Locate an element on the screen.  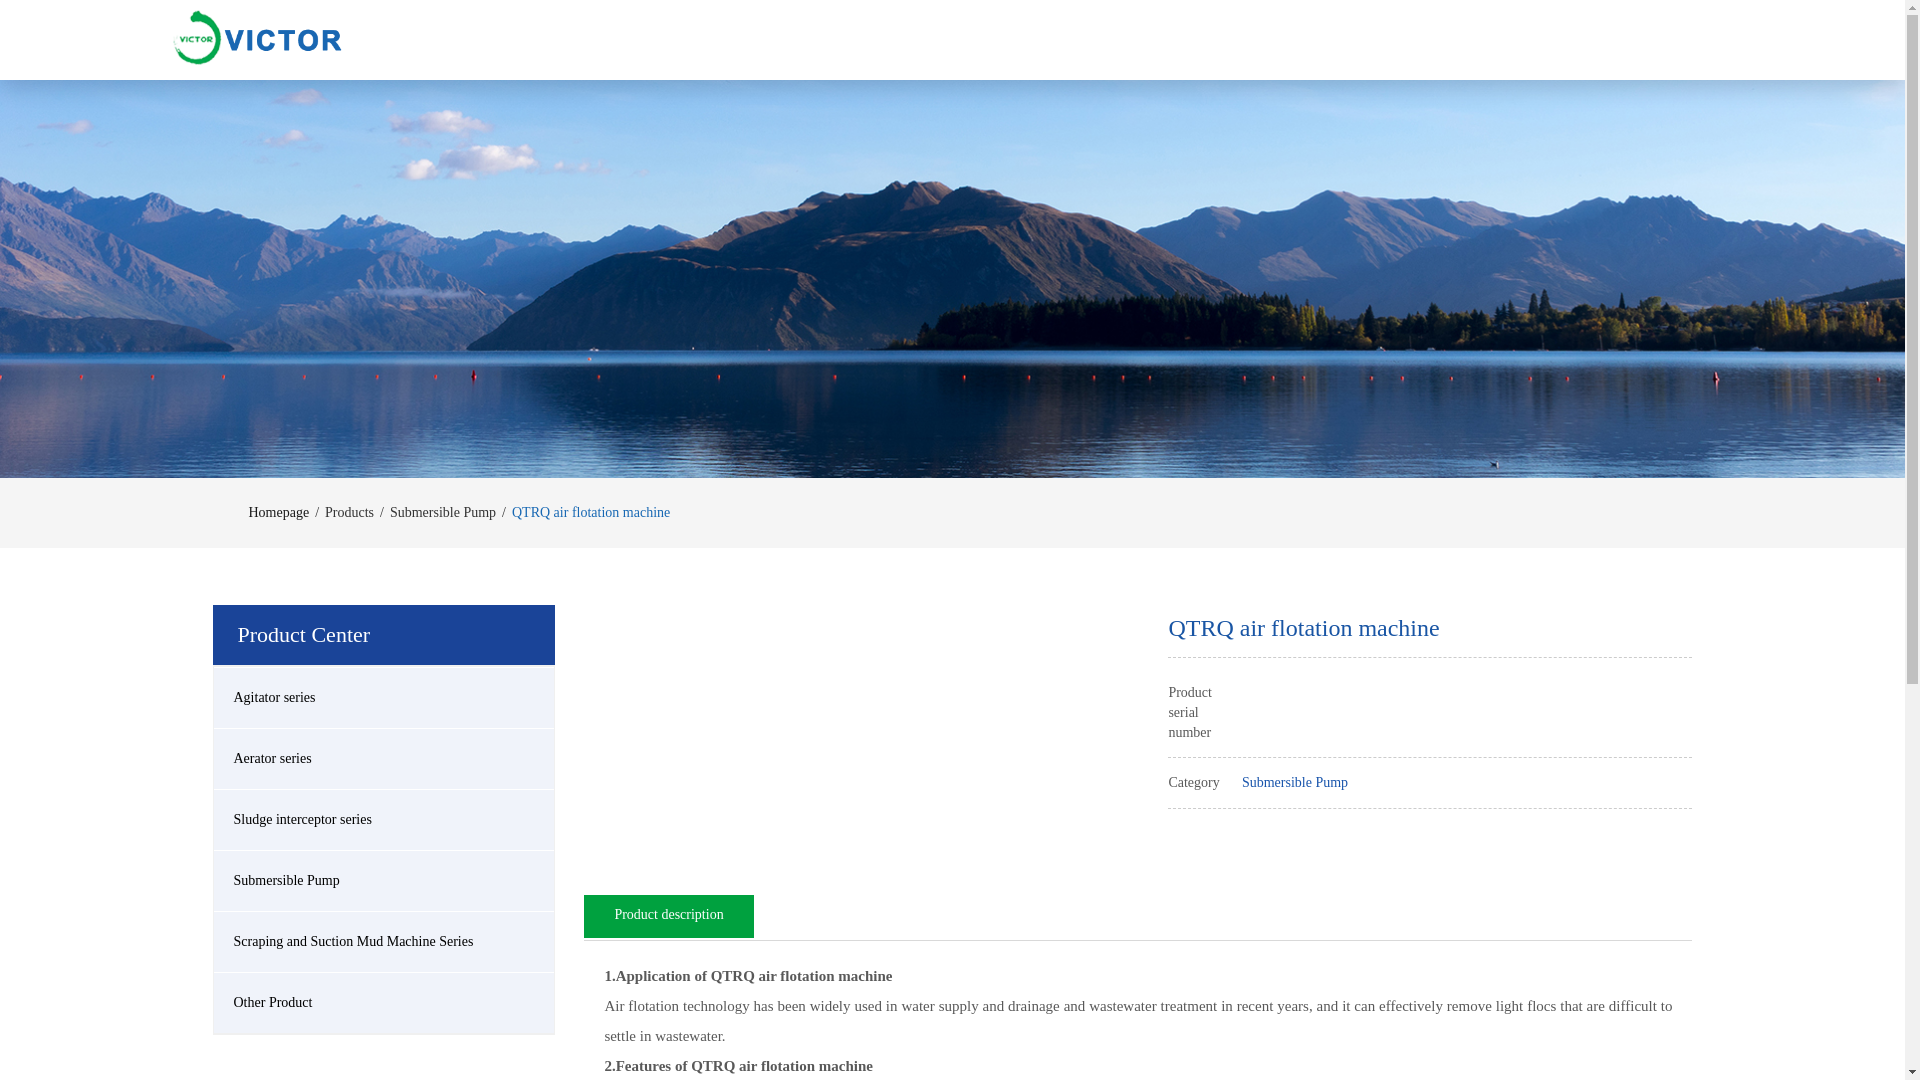
victor is located at coordinates (256, 36).